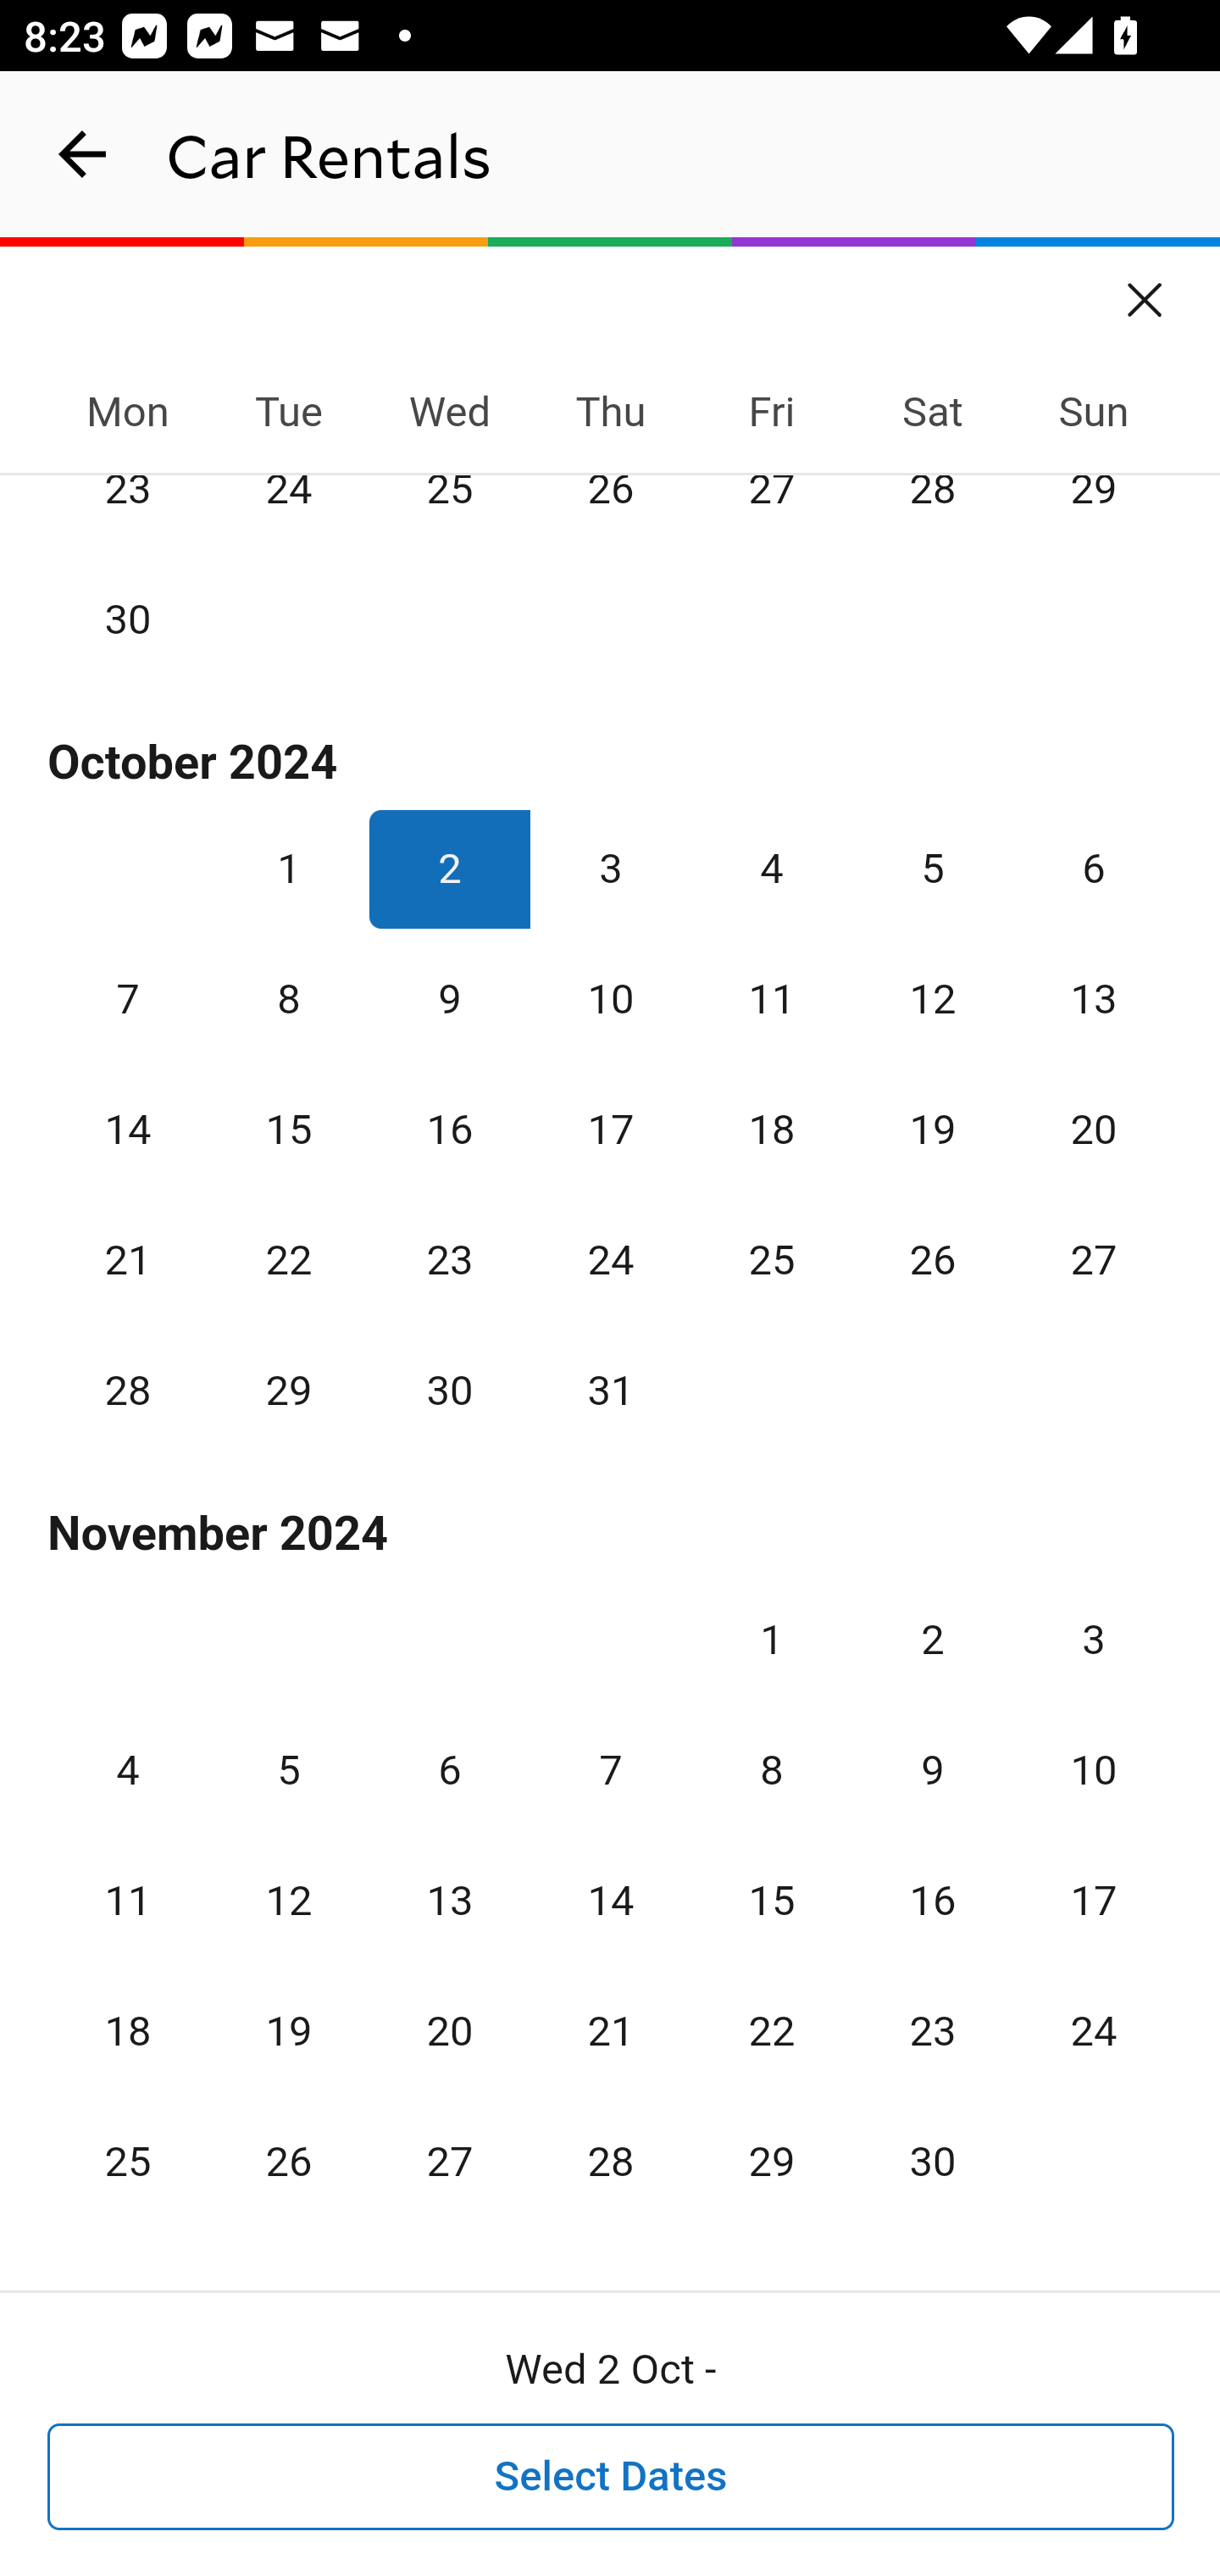  What do you see at coordinates (129, 1391) in the screenshot?
I see `28 October 2024` at bounding box center [129, 1391].